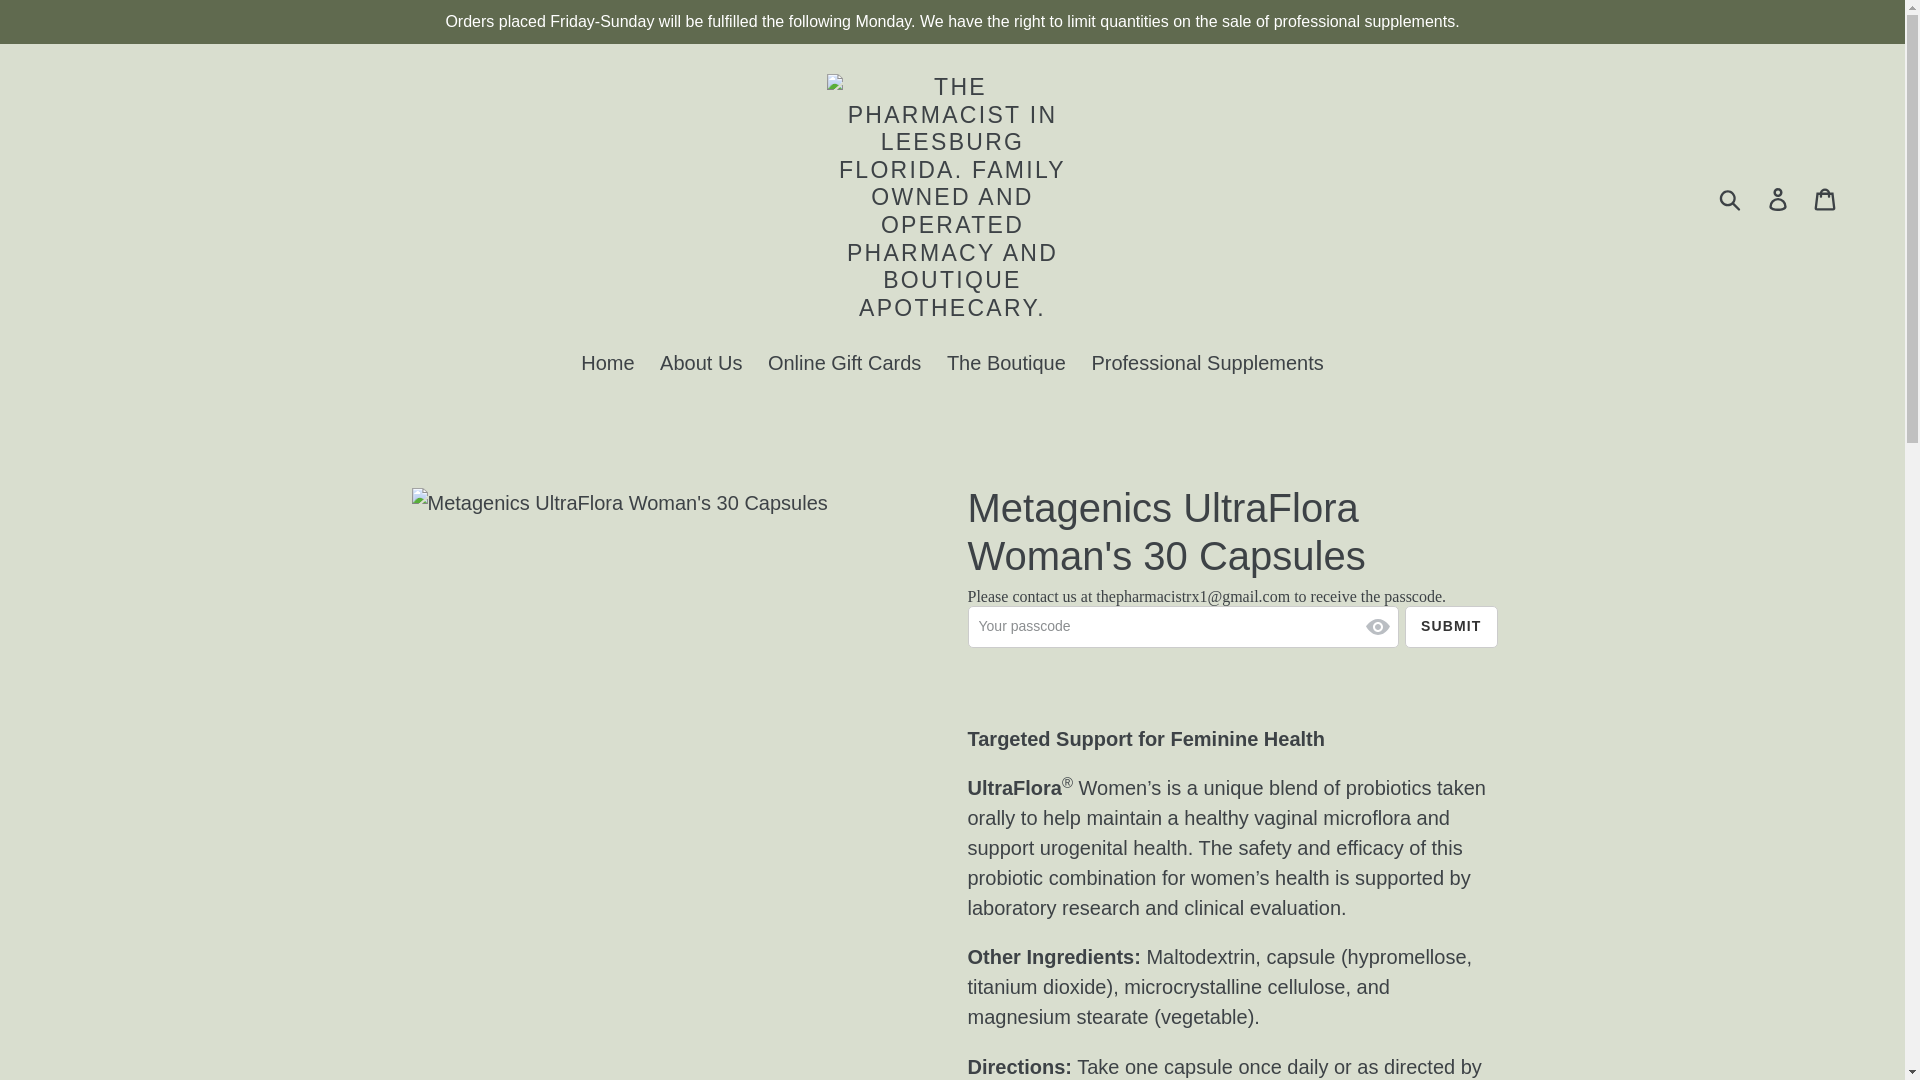  Describe the element at coordinates (1731, 198) in the screenshot. I see `Submit` at that location.